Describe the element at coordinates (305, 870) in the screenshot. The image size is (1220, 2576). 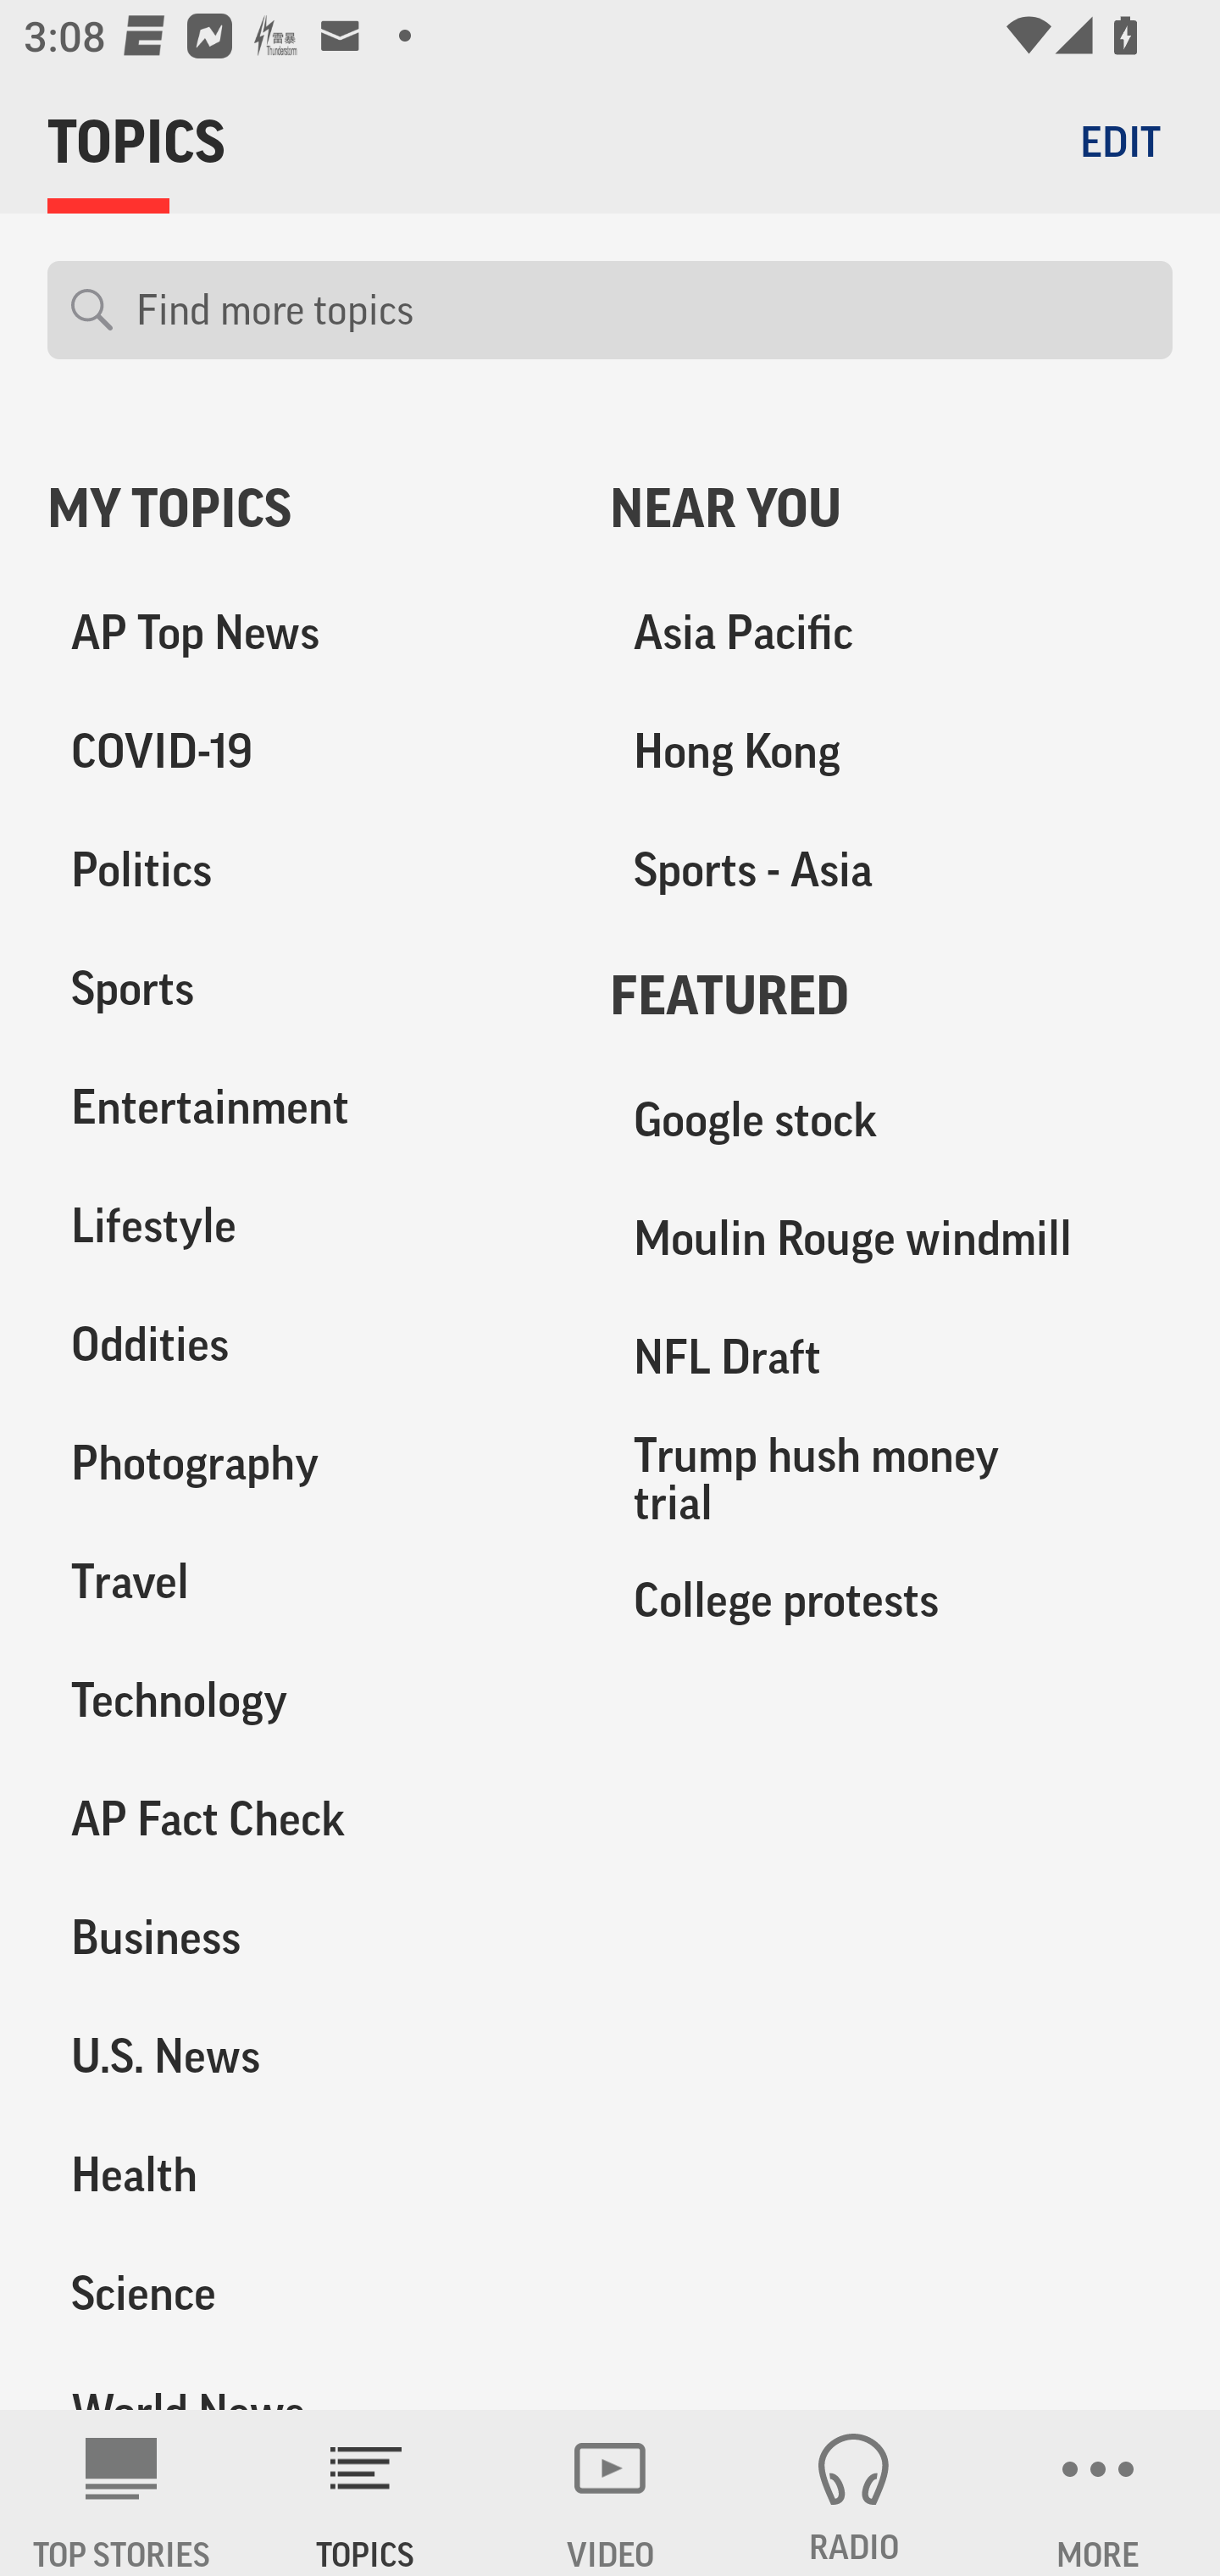
I see `Politics` at that location.